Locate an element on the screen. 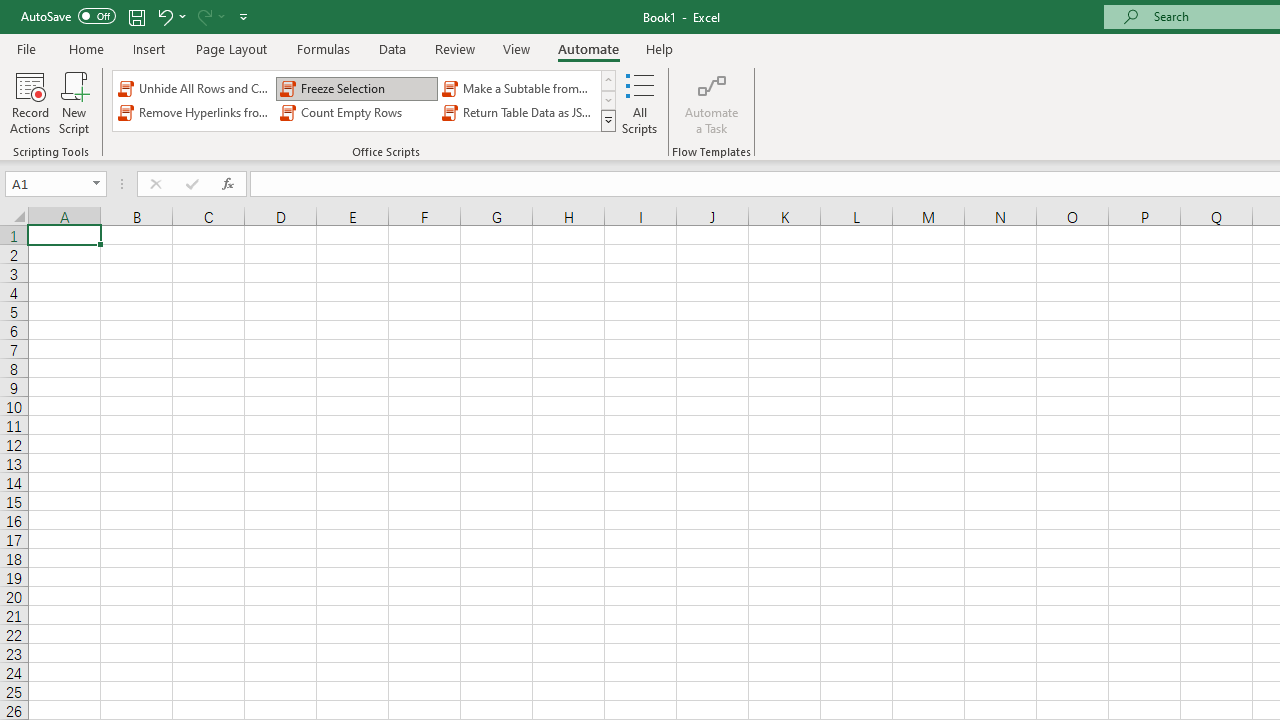  Return Table Data as JSON is located at coordinates (518, 112).